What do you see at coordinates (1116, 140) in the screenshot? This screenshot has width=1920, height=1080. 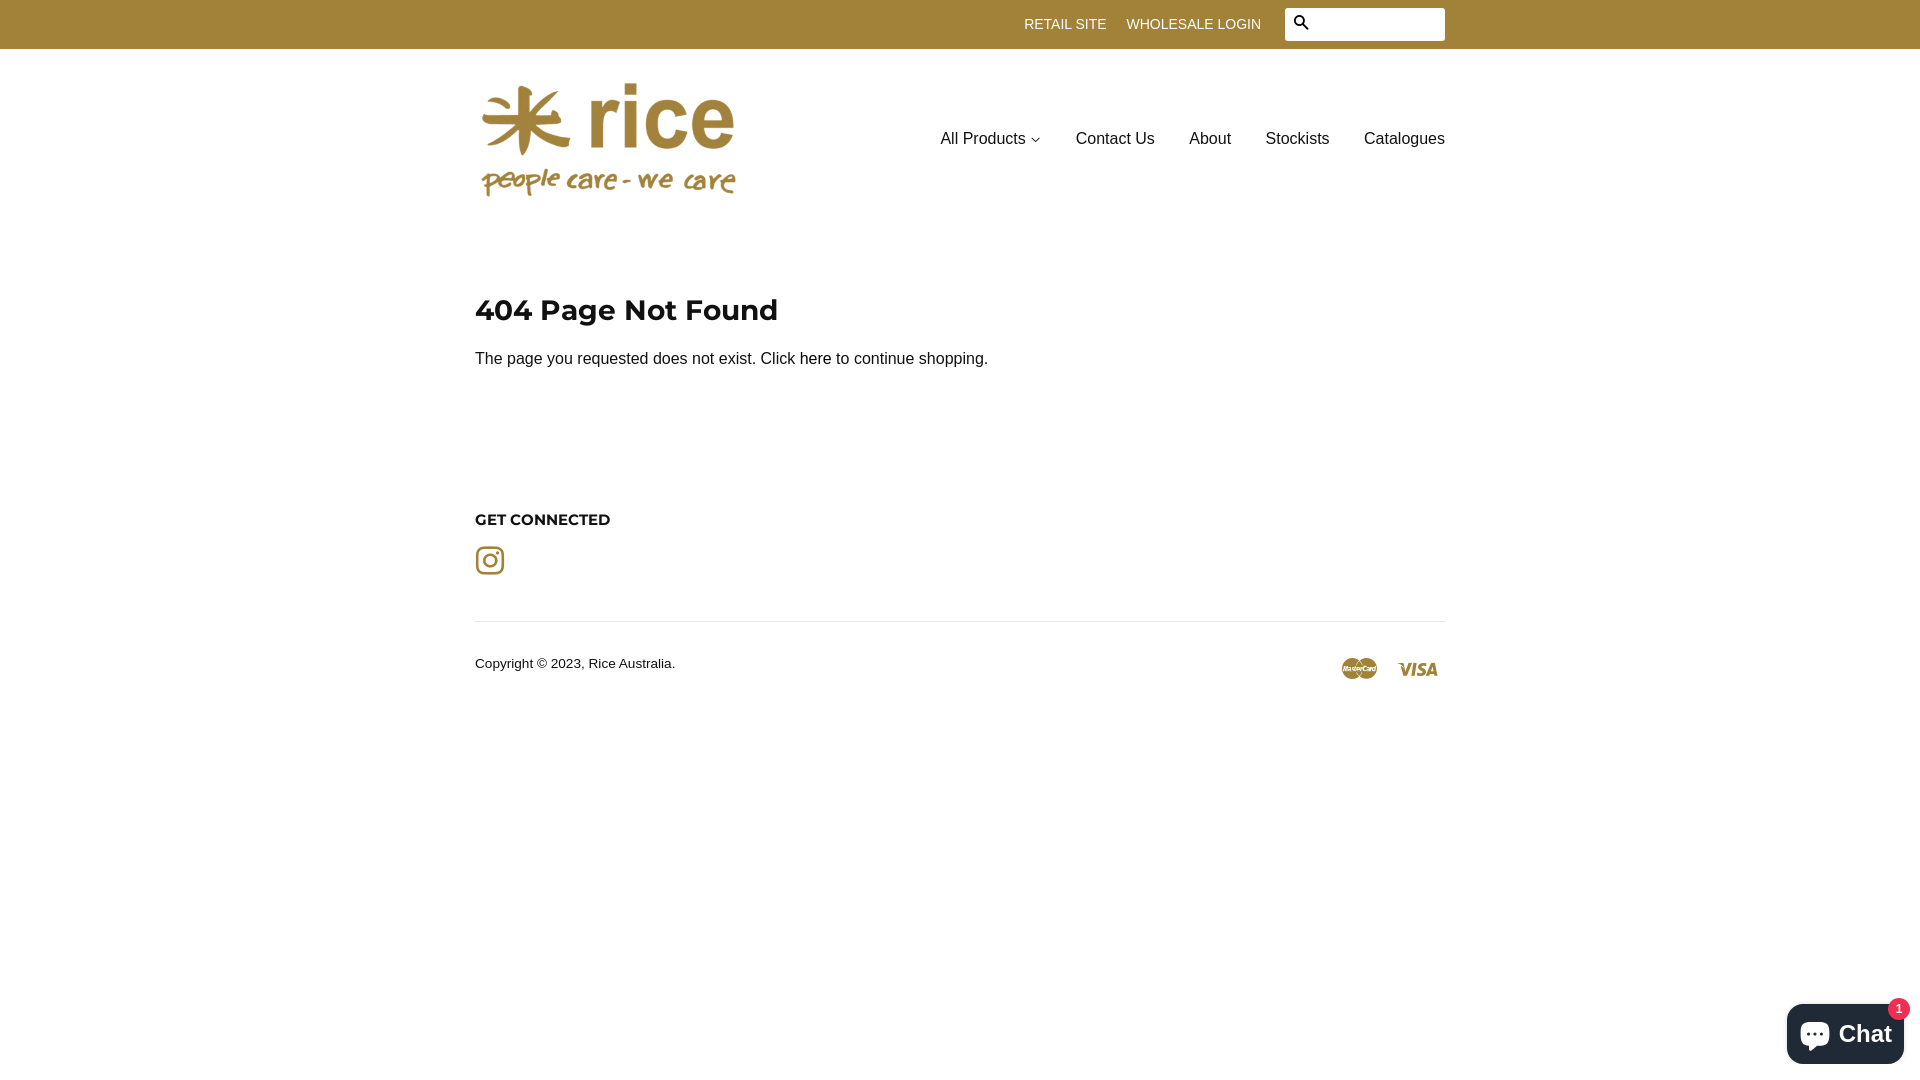 I see `Contact Us` at bounding box center [1116, 140].